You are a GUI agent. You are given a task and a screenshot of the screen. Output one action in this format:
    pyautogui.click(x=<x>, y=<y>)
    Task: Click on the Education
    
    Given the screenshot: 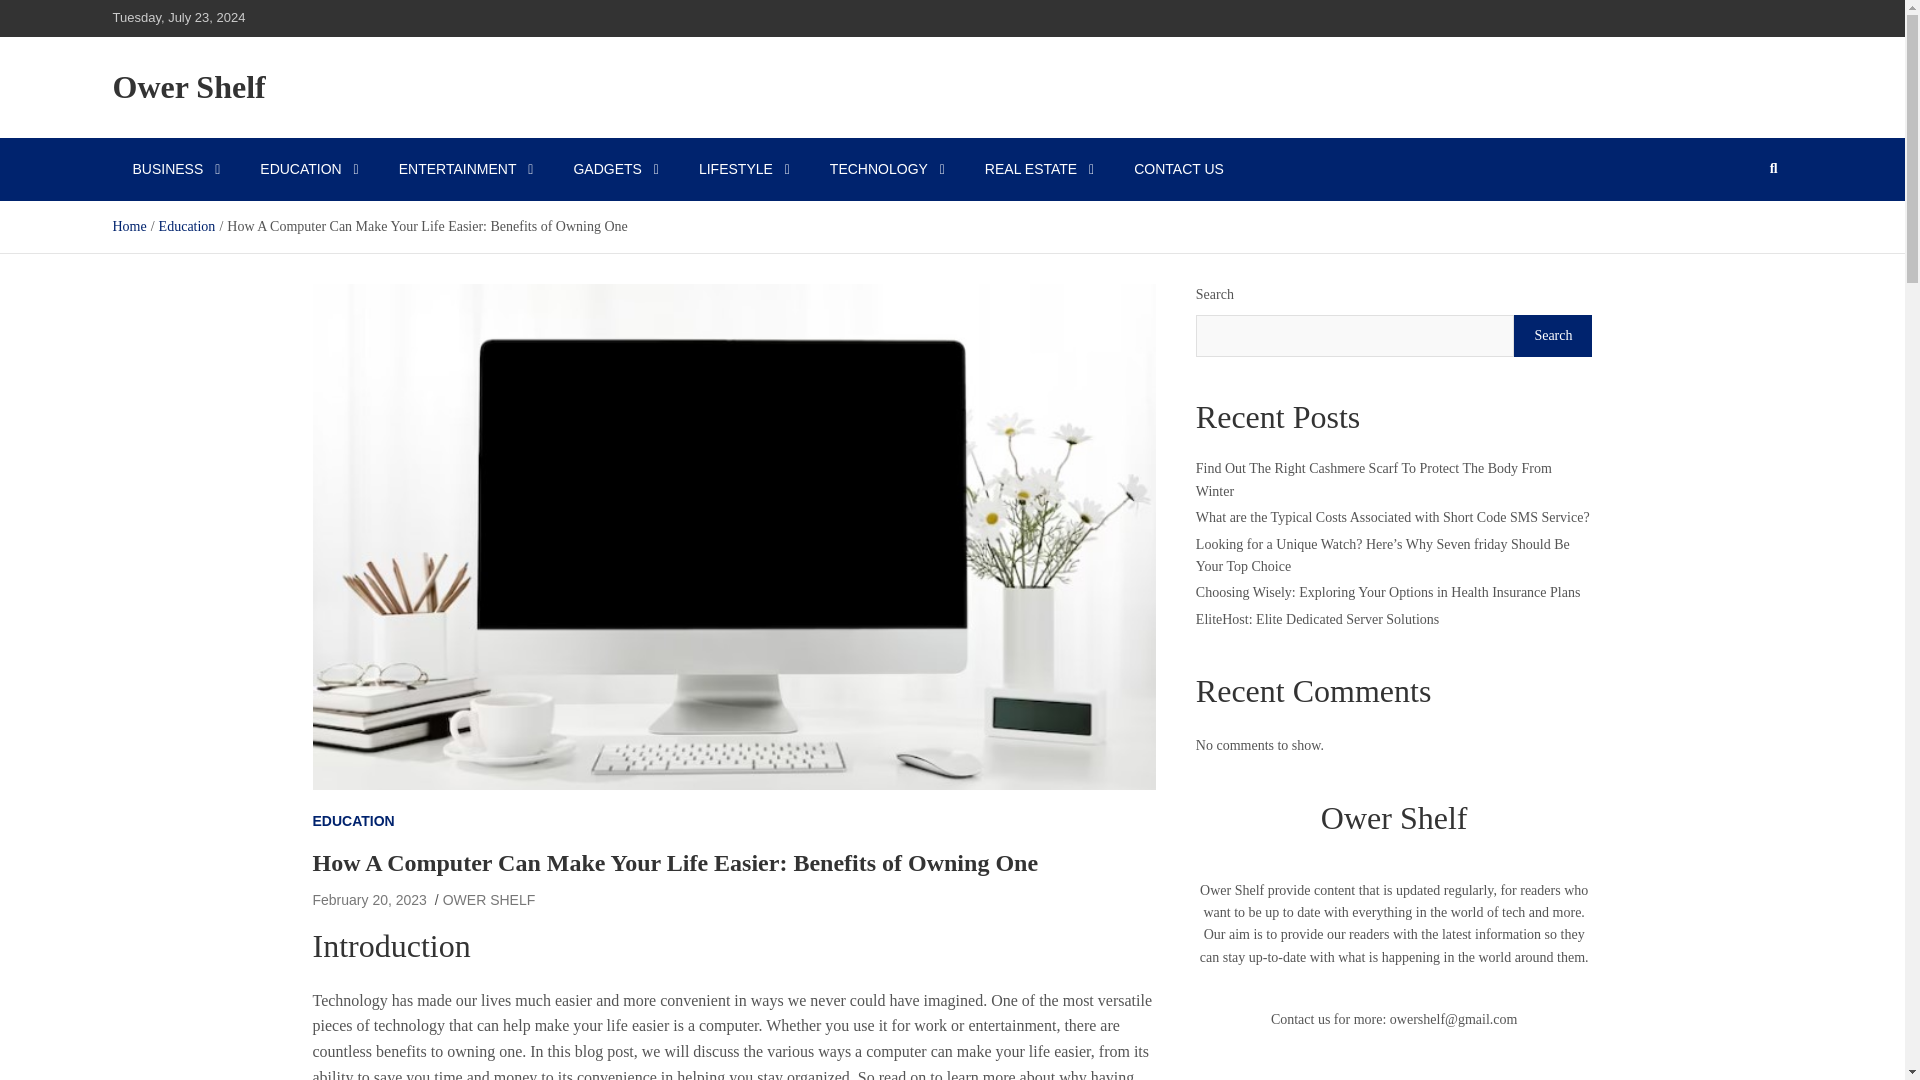 What is the action you would take?
    pyautogui.click(x=187, y=226)
    